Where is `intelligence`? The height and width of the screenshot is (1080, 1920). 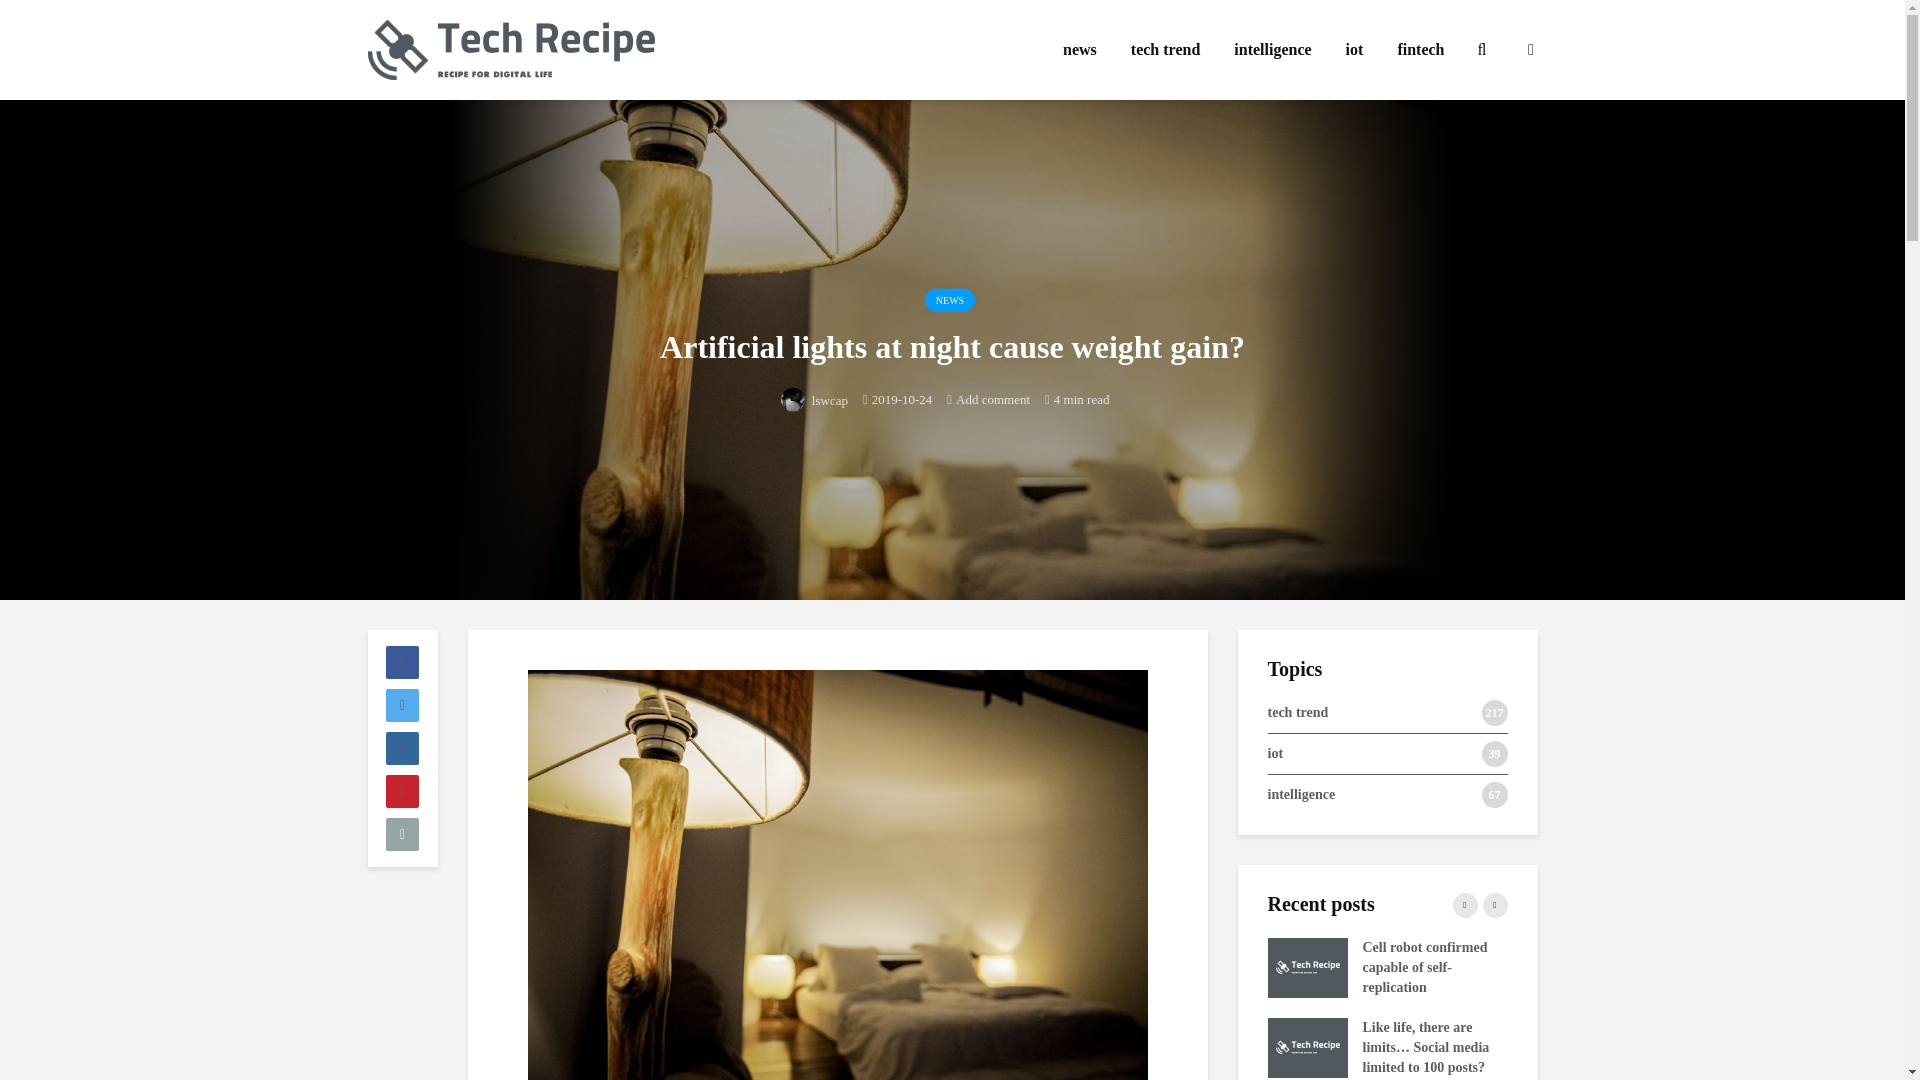
intelligence is located at coordinates (1272, 50).